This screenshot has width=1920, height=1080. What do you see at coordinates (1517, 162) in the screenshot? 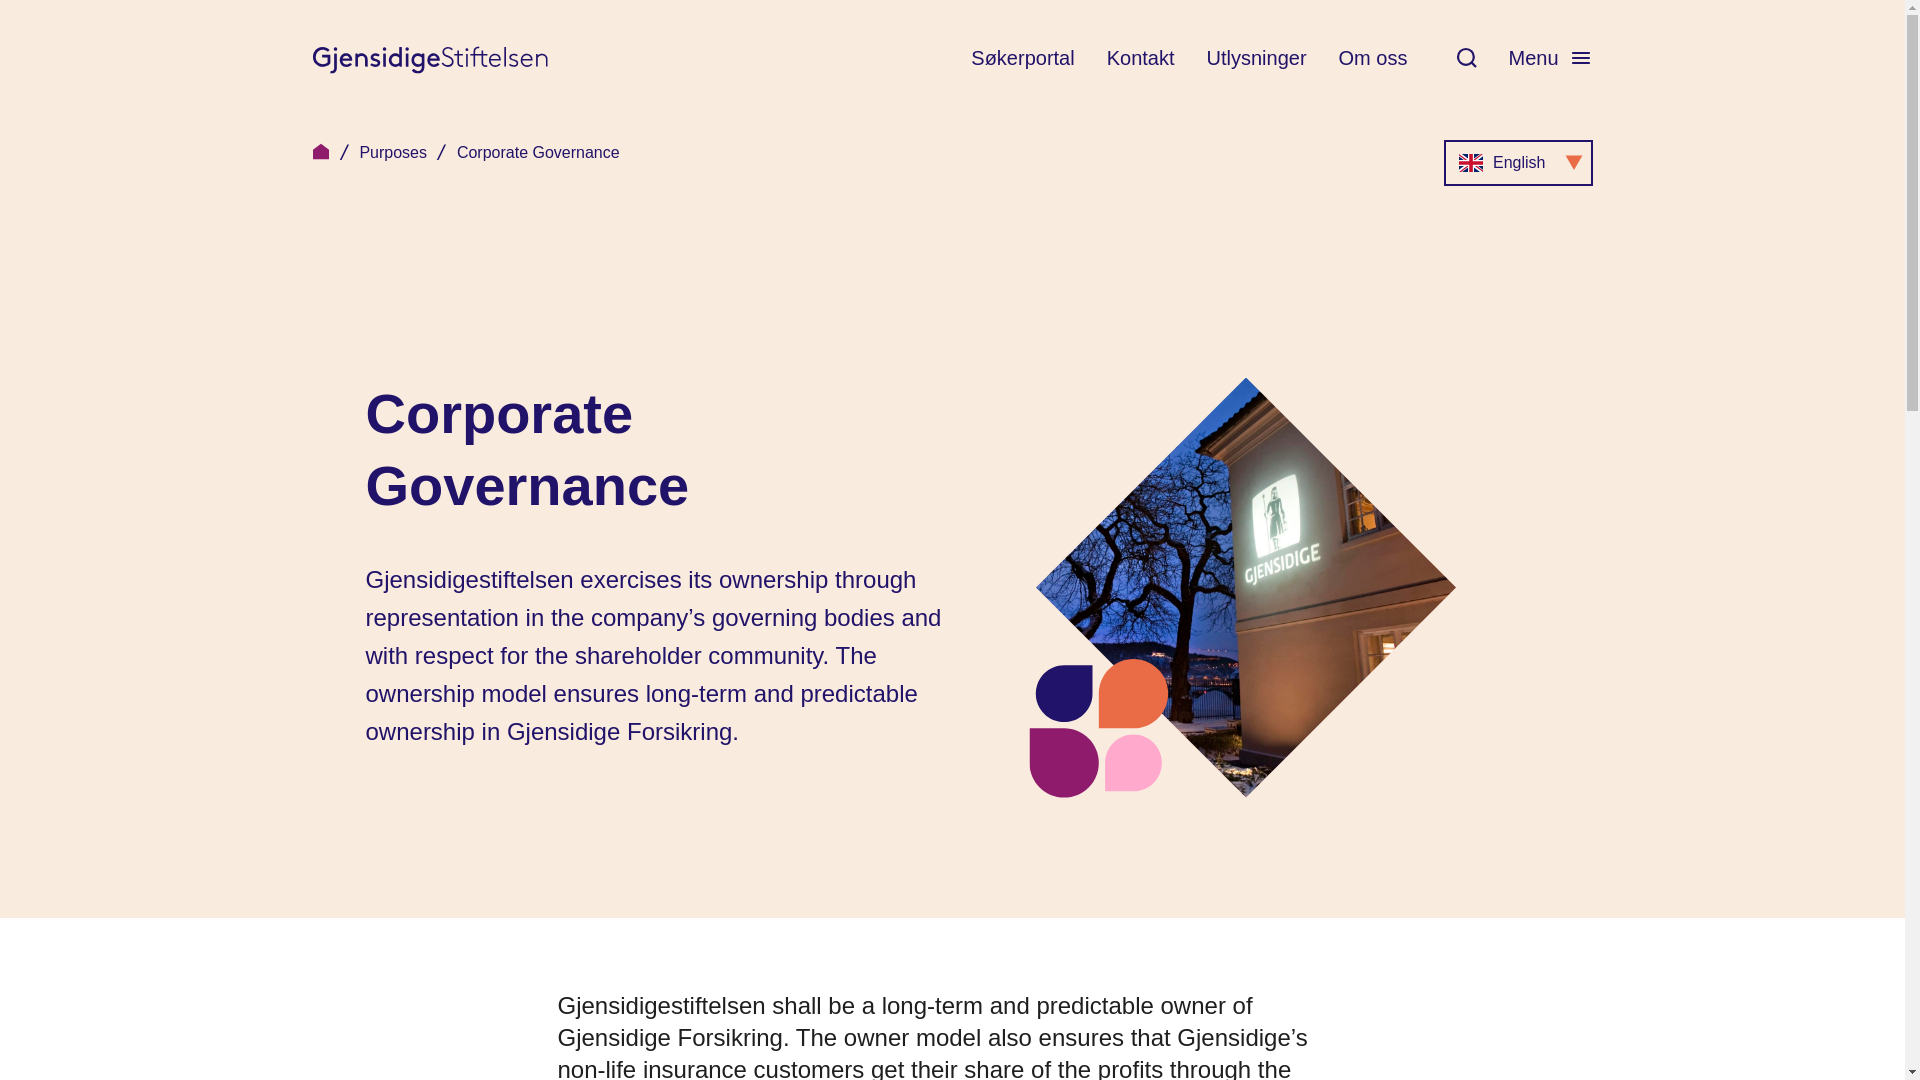
I see `English` at bounding box center [1517, 162].